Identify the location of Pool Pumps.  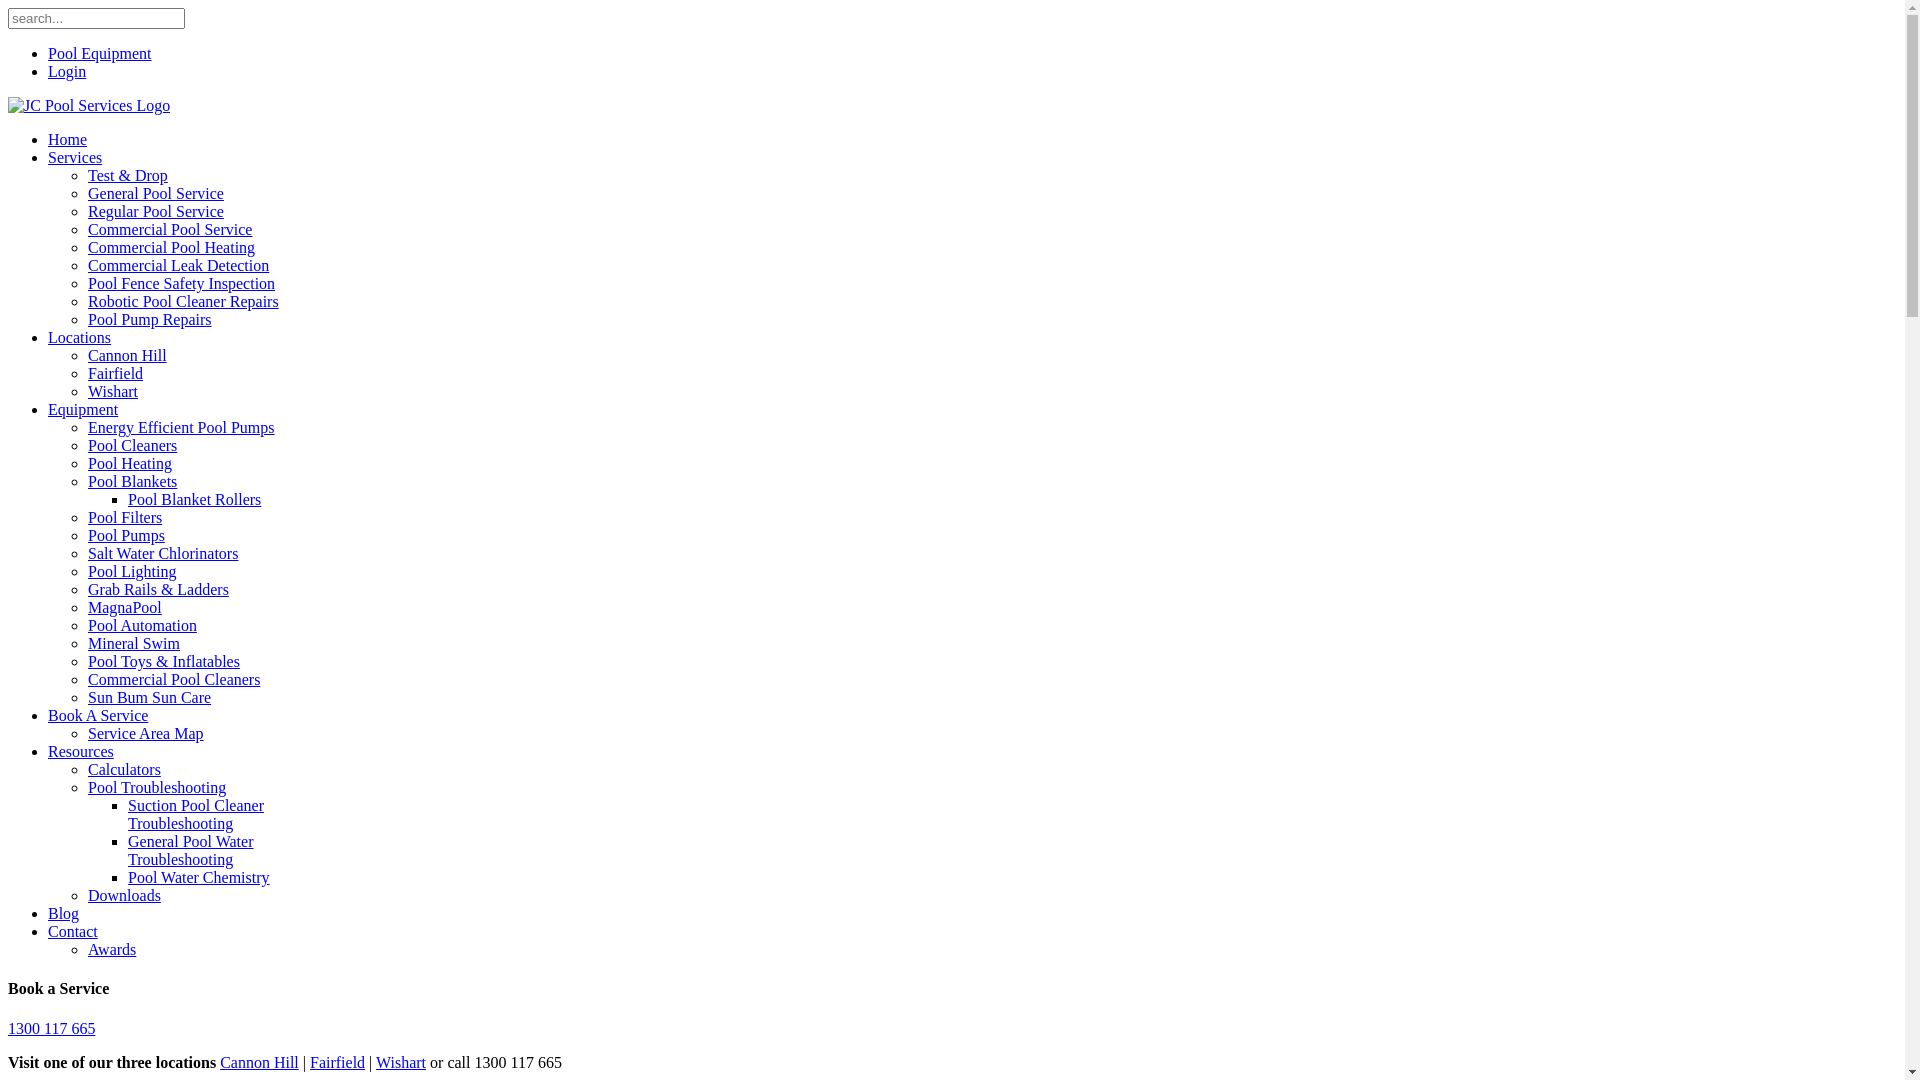
(126, 536).